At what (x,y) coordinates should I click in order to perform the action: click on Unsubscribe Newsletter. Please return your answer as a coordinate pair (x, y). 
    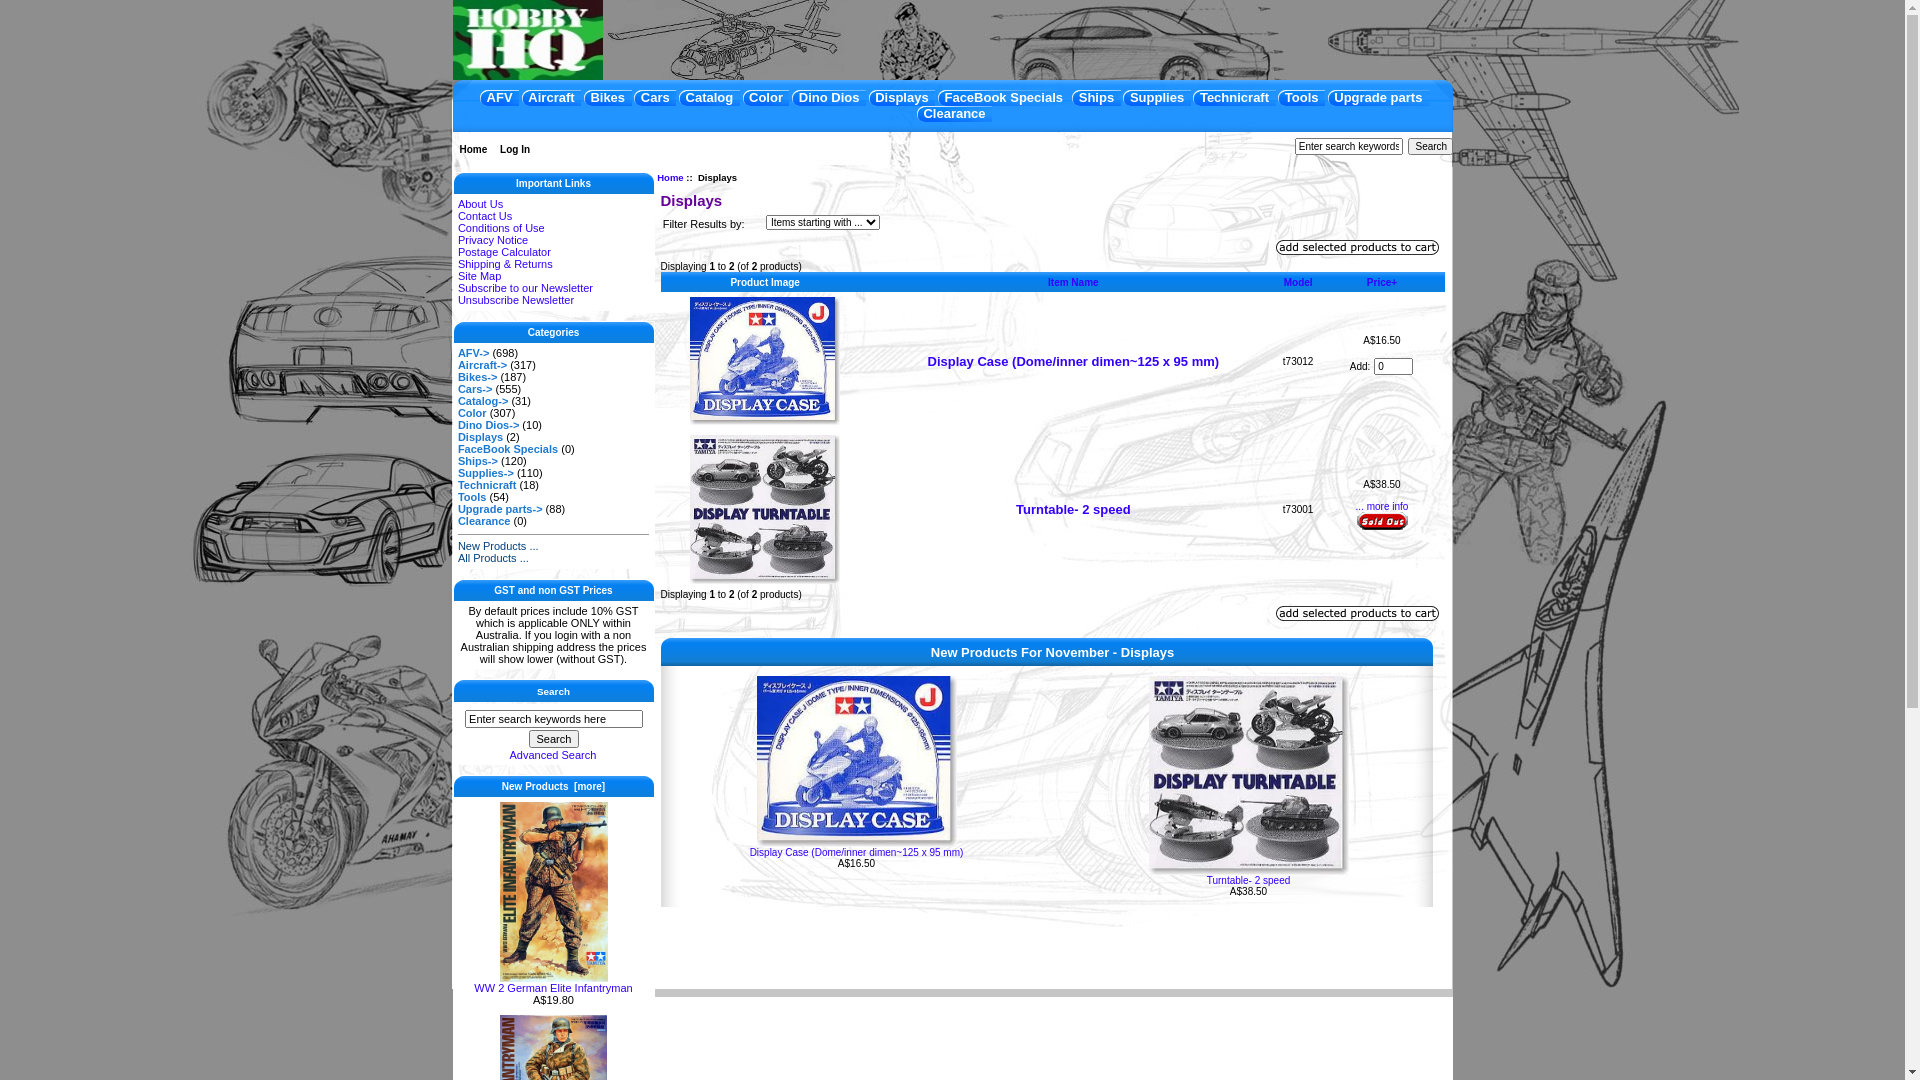
    Looking at the image, I should click on (516, 300).